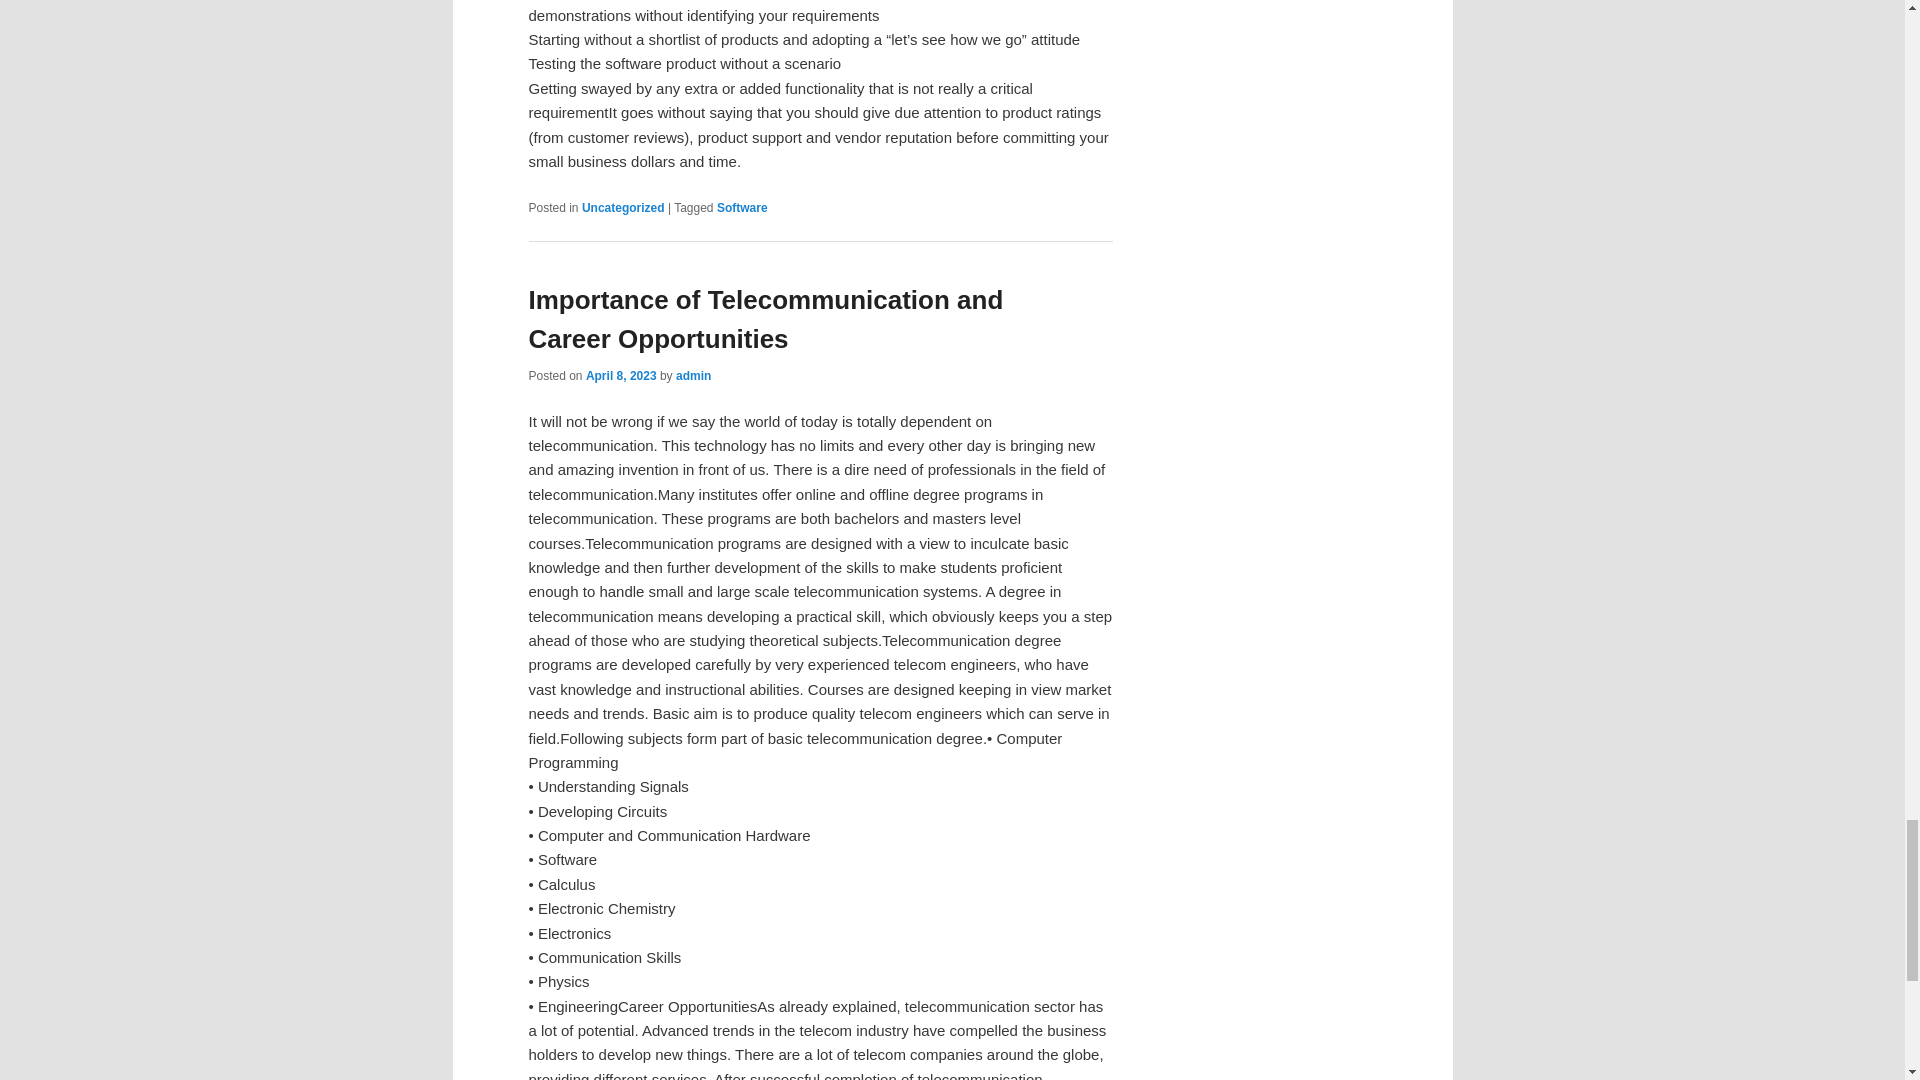 Image resolution: width=1920 pixels, height=1080 pixels. Describe the element at coordinates (622, 207) in the screenshot. I see `Uncategorized` at that location.